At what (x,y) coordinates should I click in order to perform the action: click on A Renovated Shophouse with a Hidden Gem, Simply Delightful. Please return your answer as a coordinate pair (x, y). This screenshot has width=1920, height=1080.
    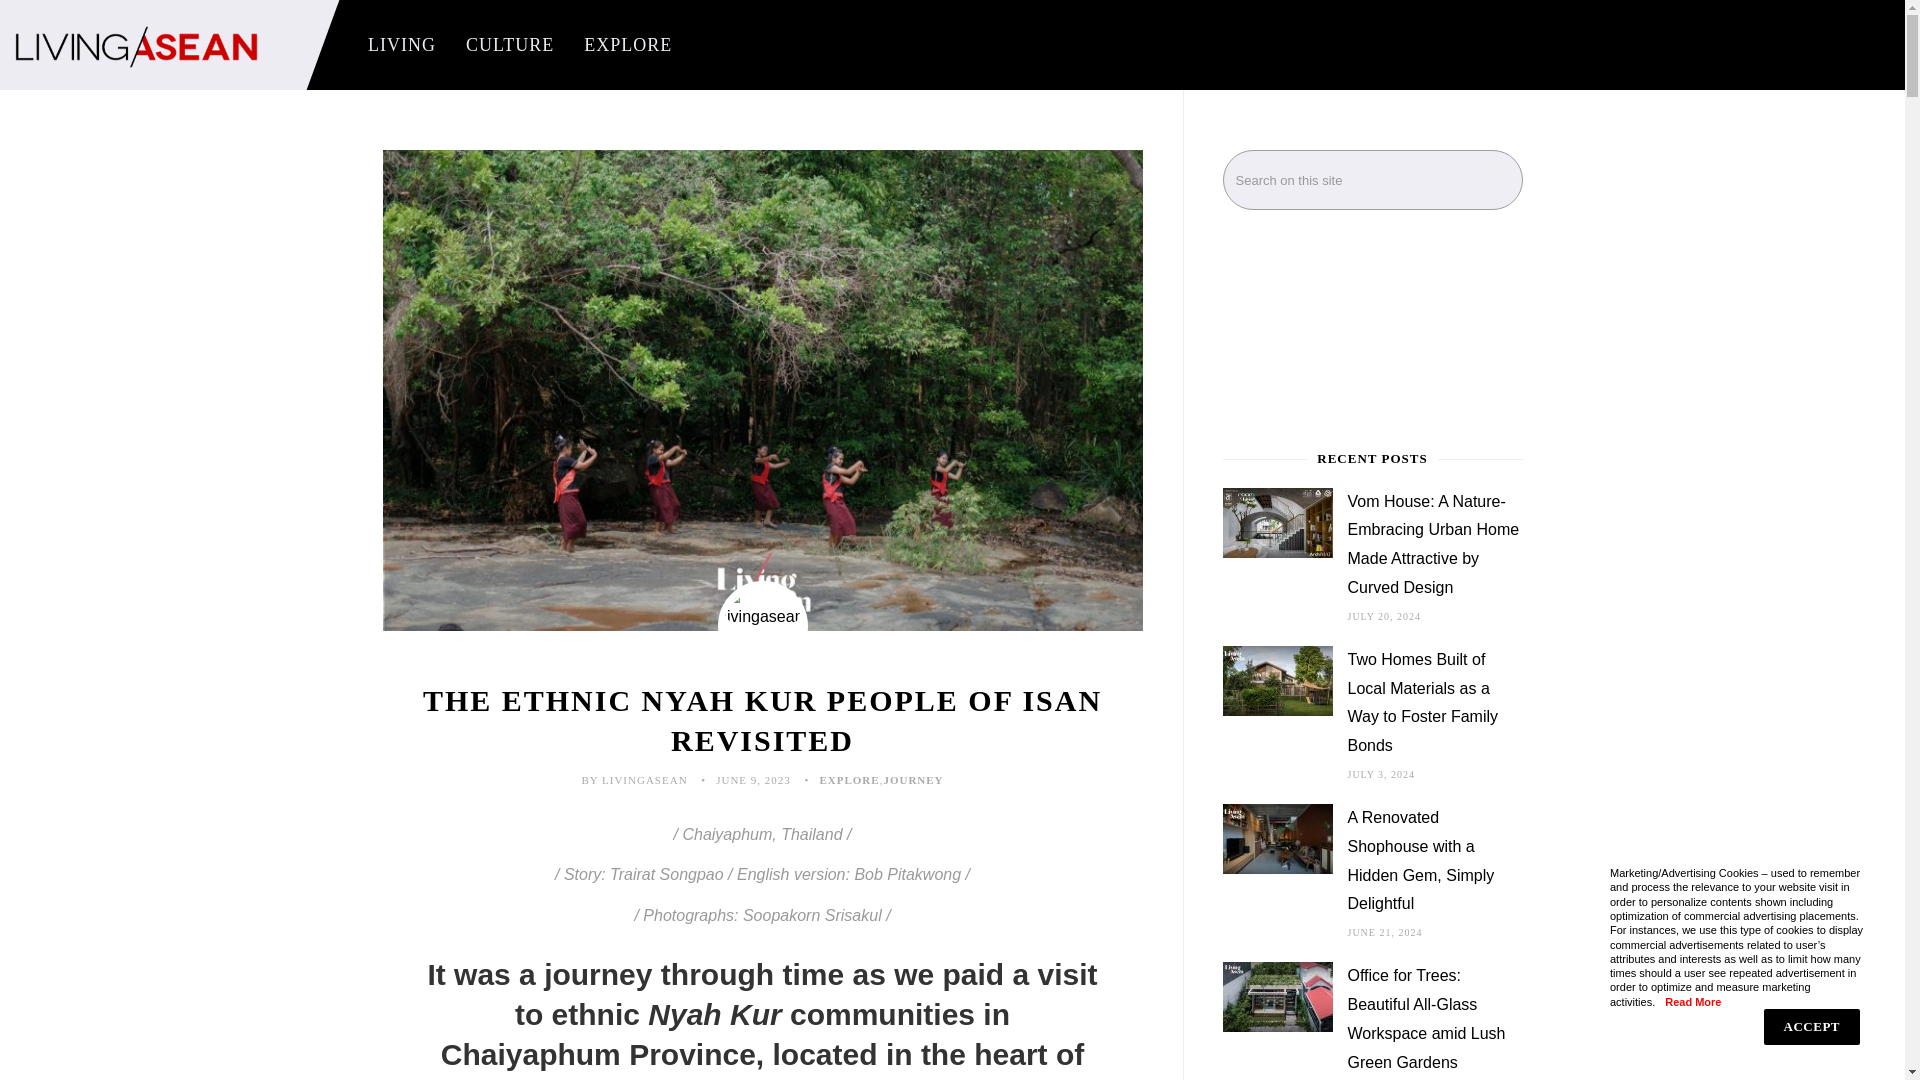
    Looking at the image, I should click on (1434, 861).